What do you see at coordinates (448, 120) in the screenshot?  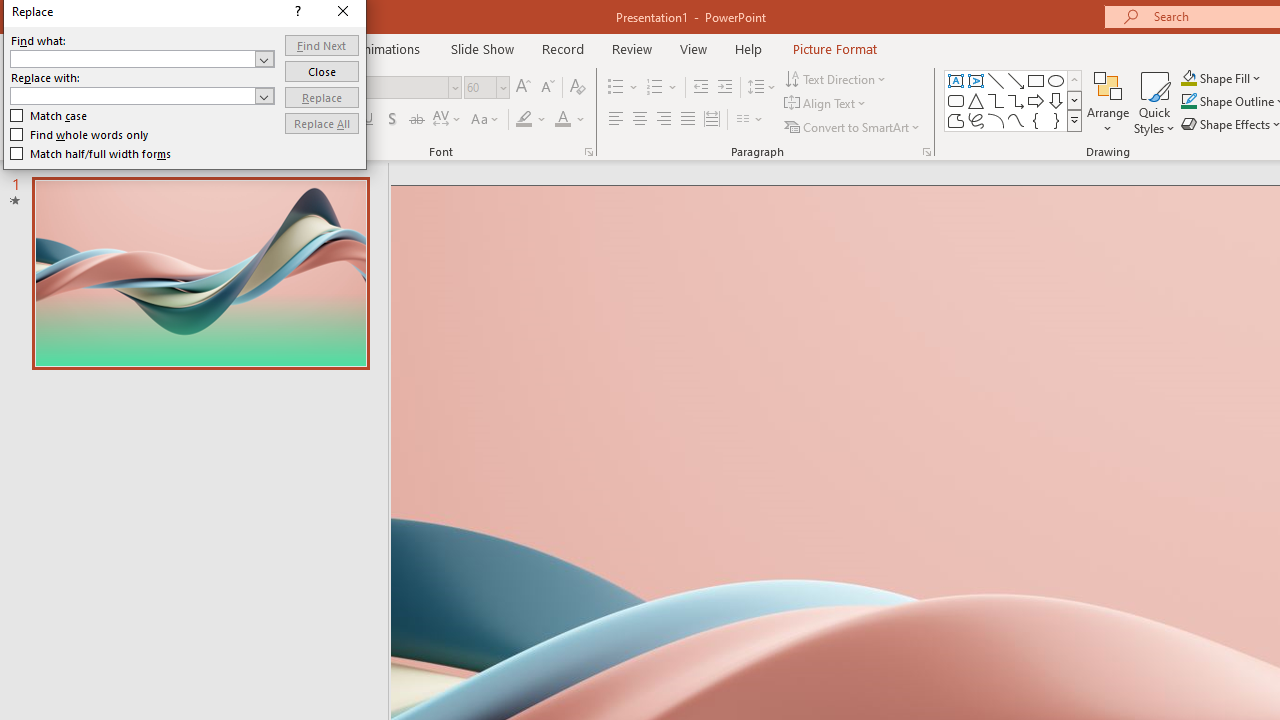 I see `Character Spacing` at bounding box center [448, 120].